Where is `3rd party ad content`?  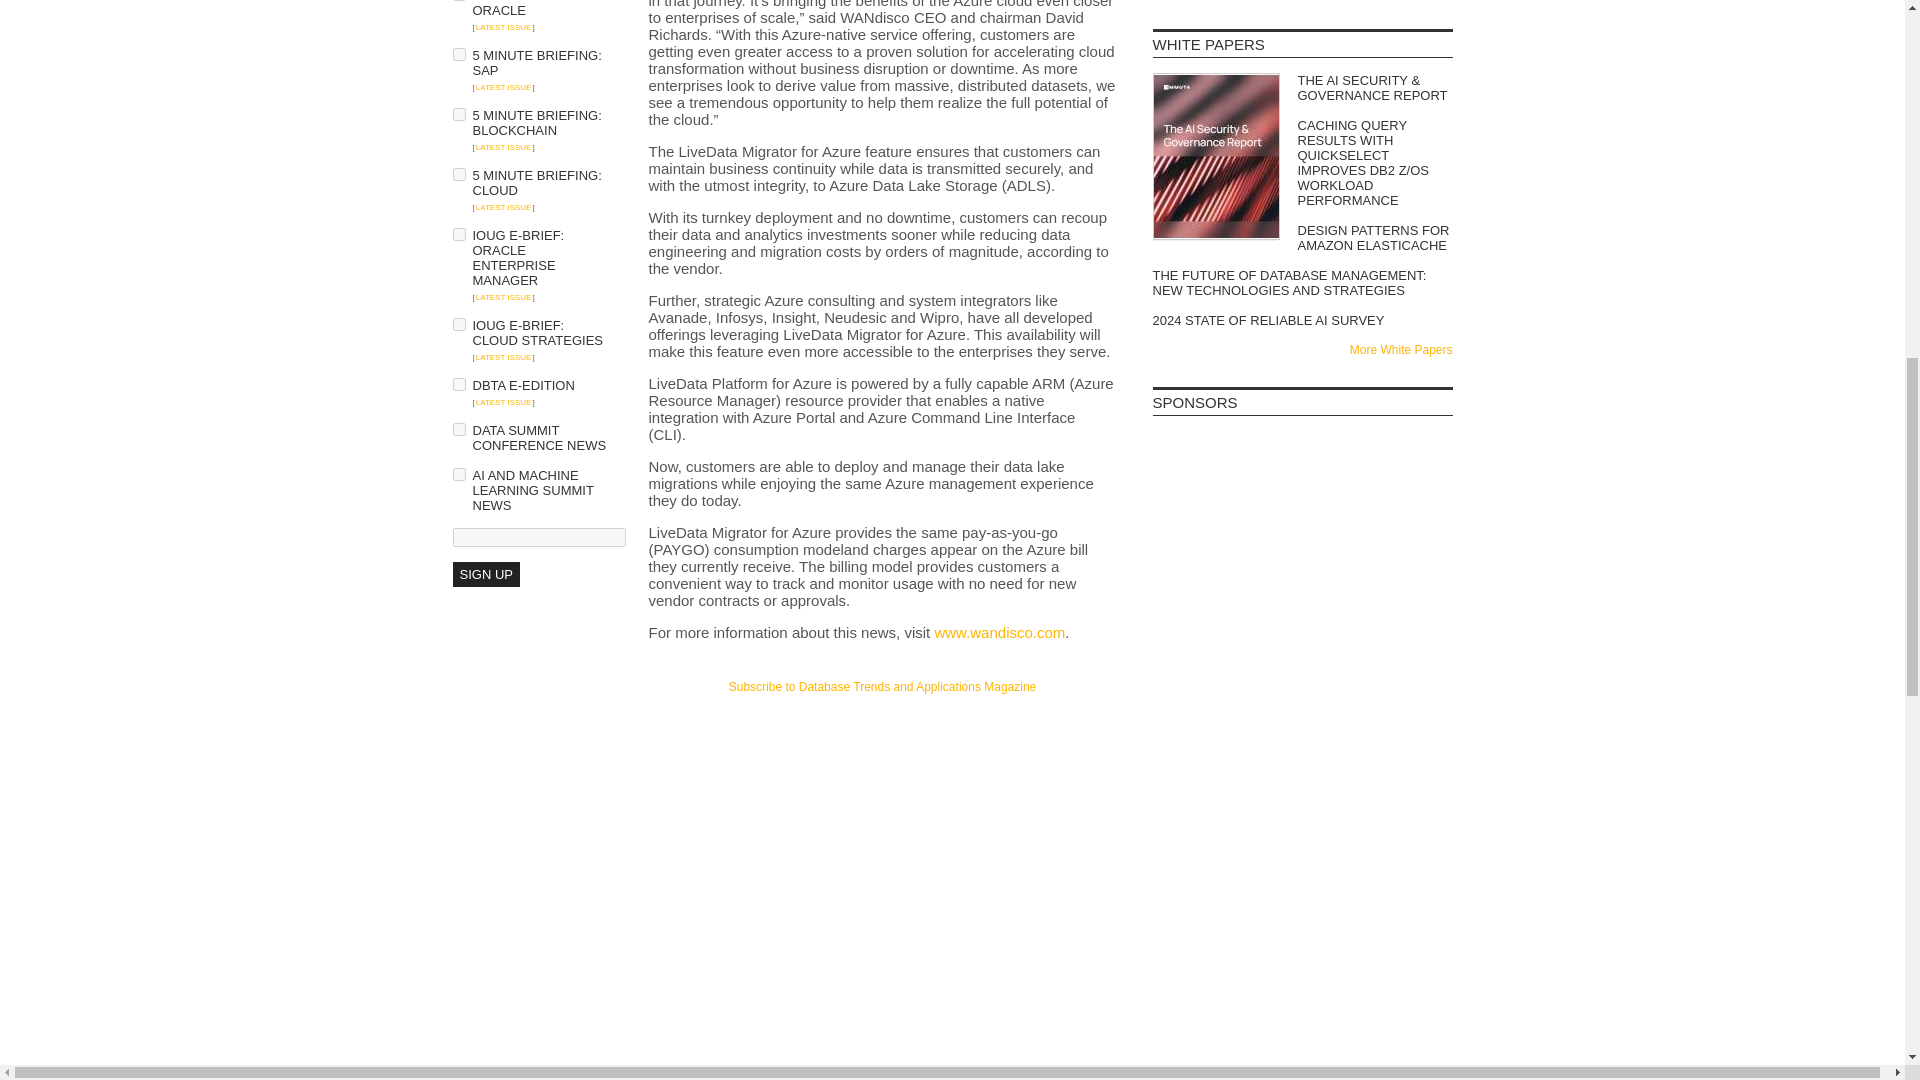
3rd party ad content is located at coordinates (882, 734).